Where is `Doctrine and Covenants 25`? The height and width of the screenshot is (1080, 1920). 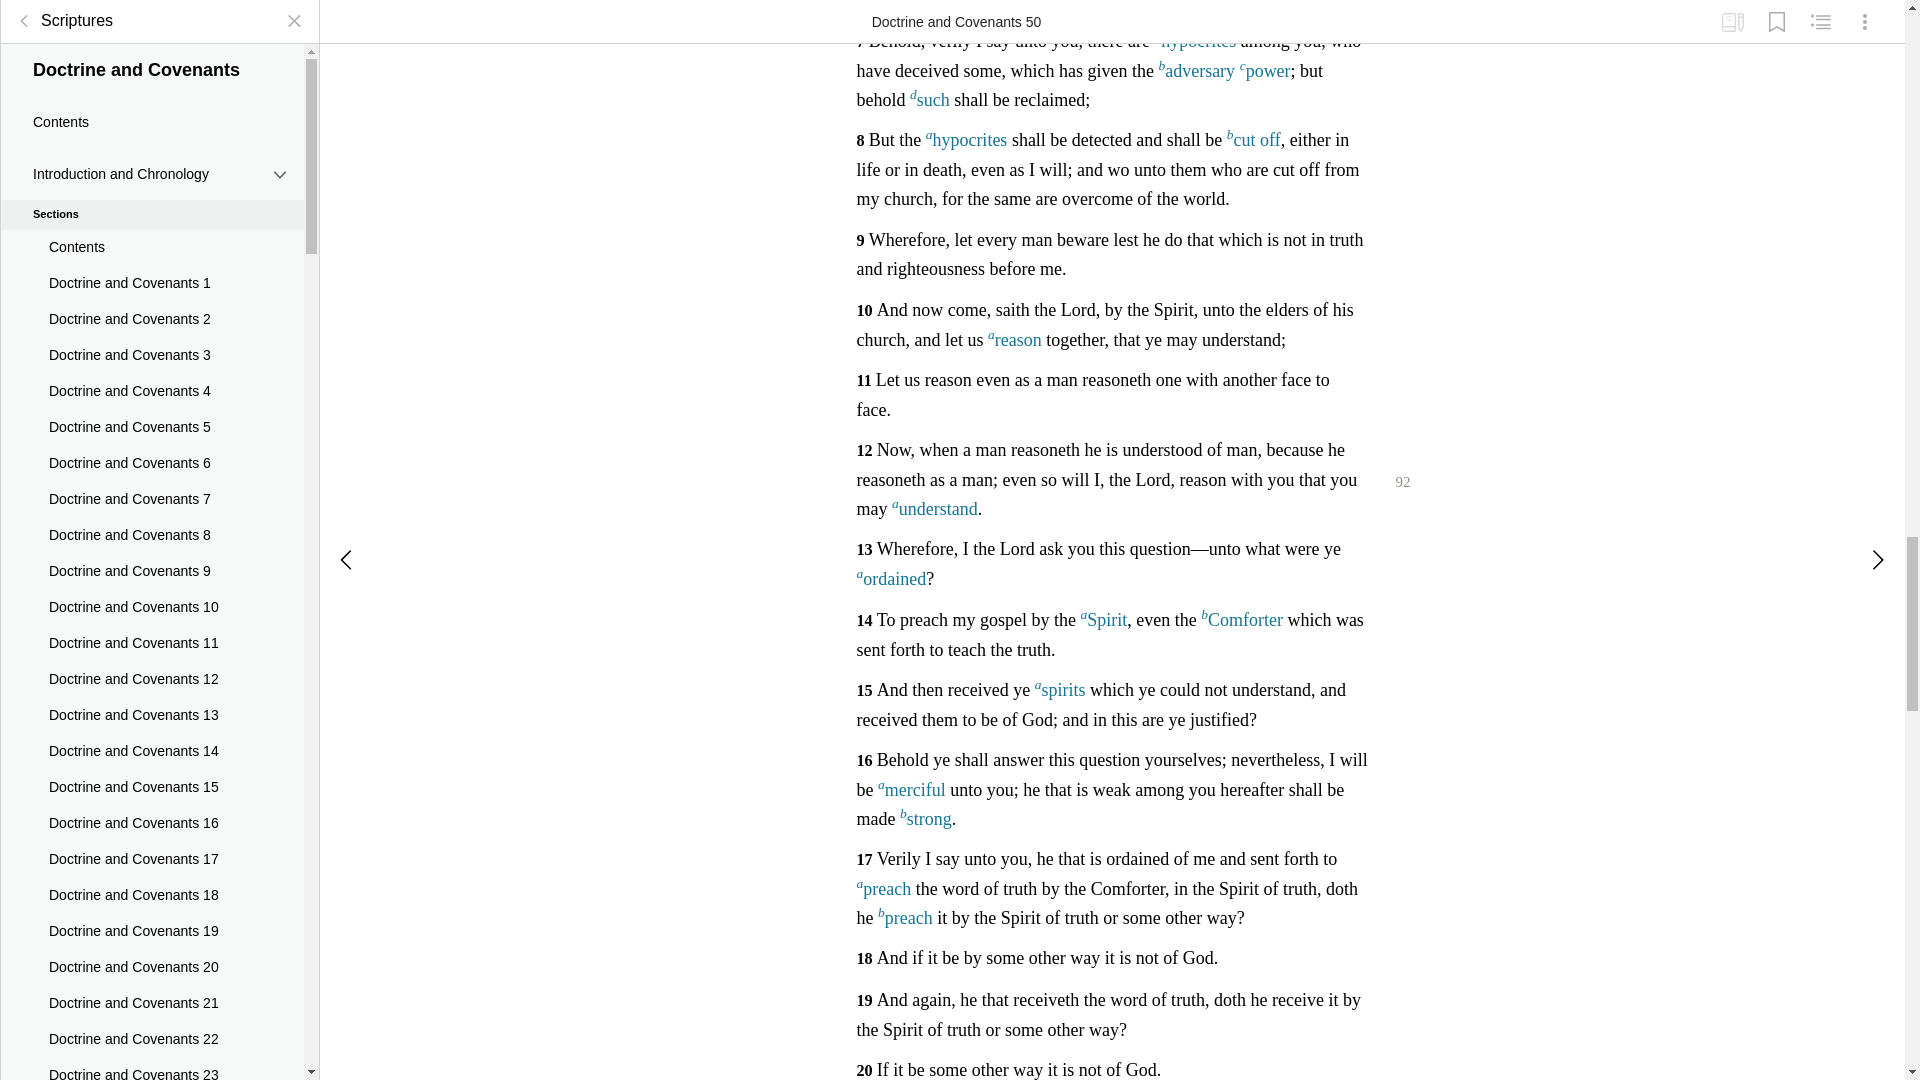
Doctrine and Covenants 25 is located at coordinates (152, 108).